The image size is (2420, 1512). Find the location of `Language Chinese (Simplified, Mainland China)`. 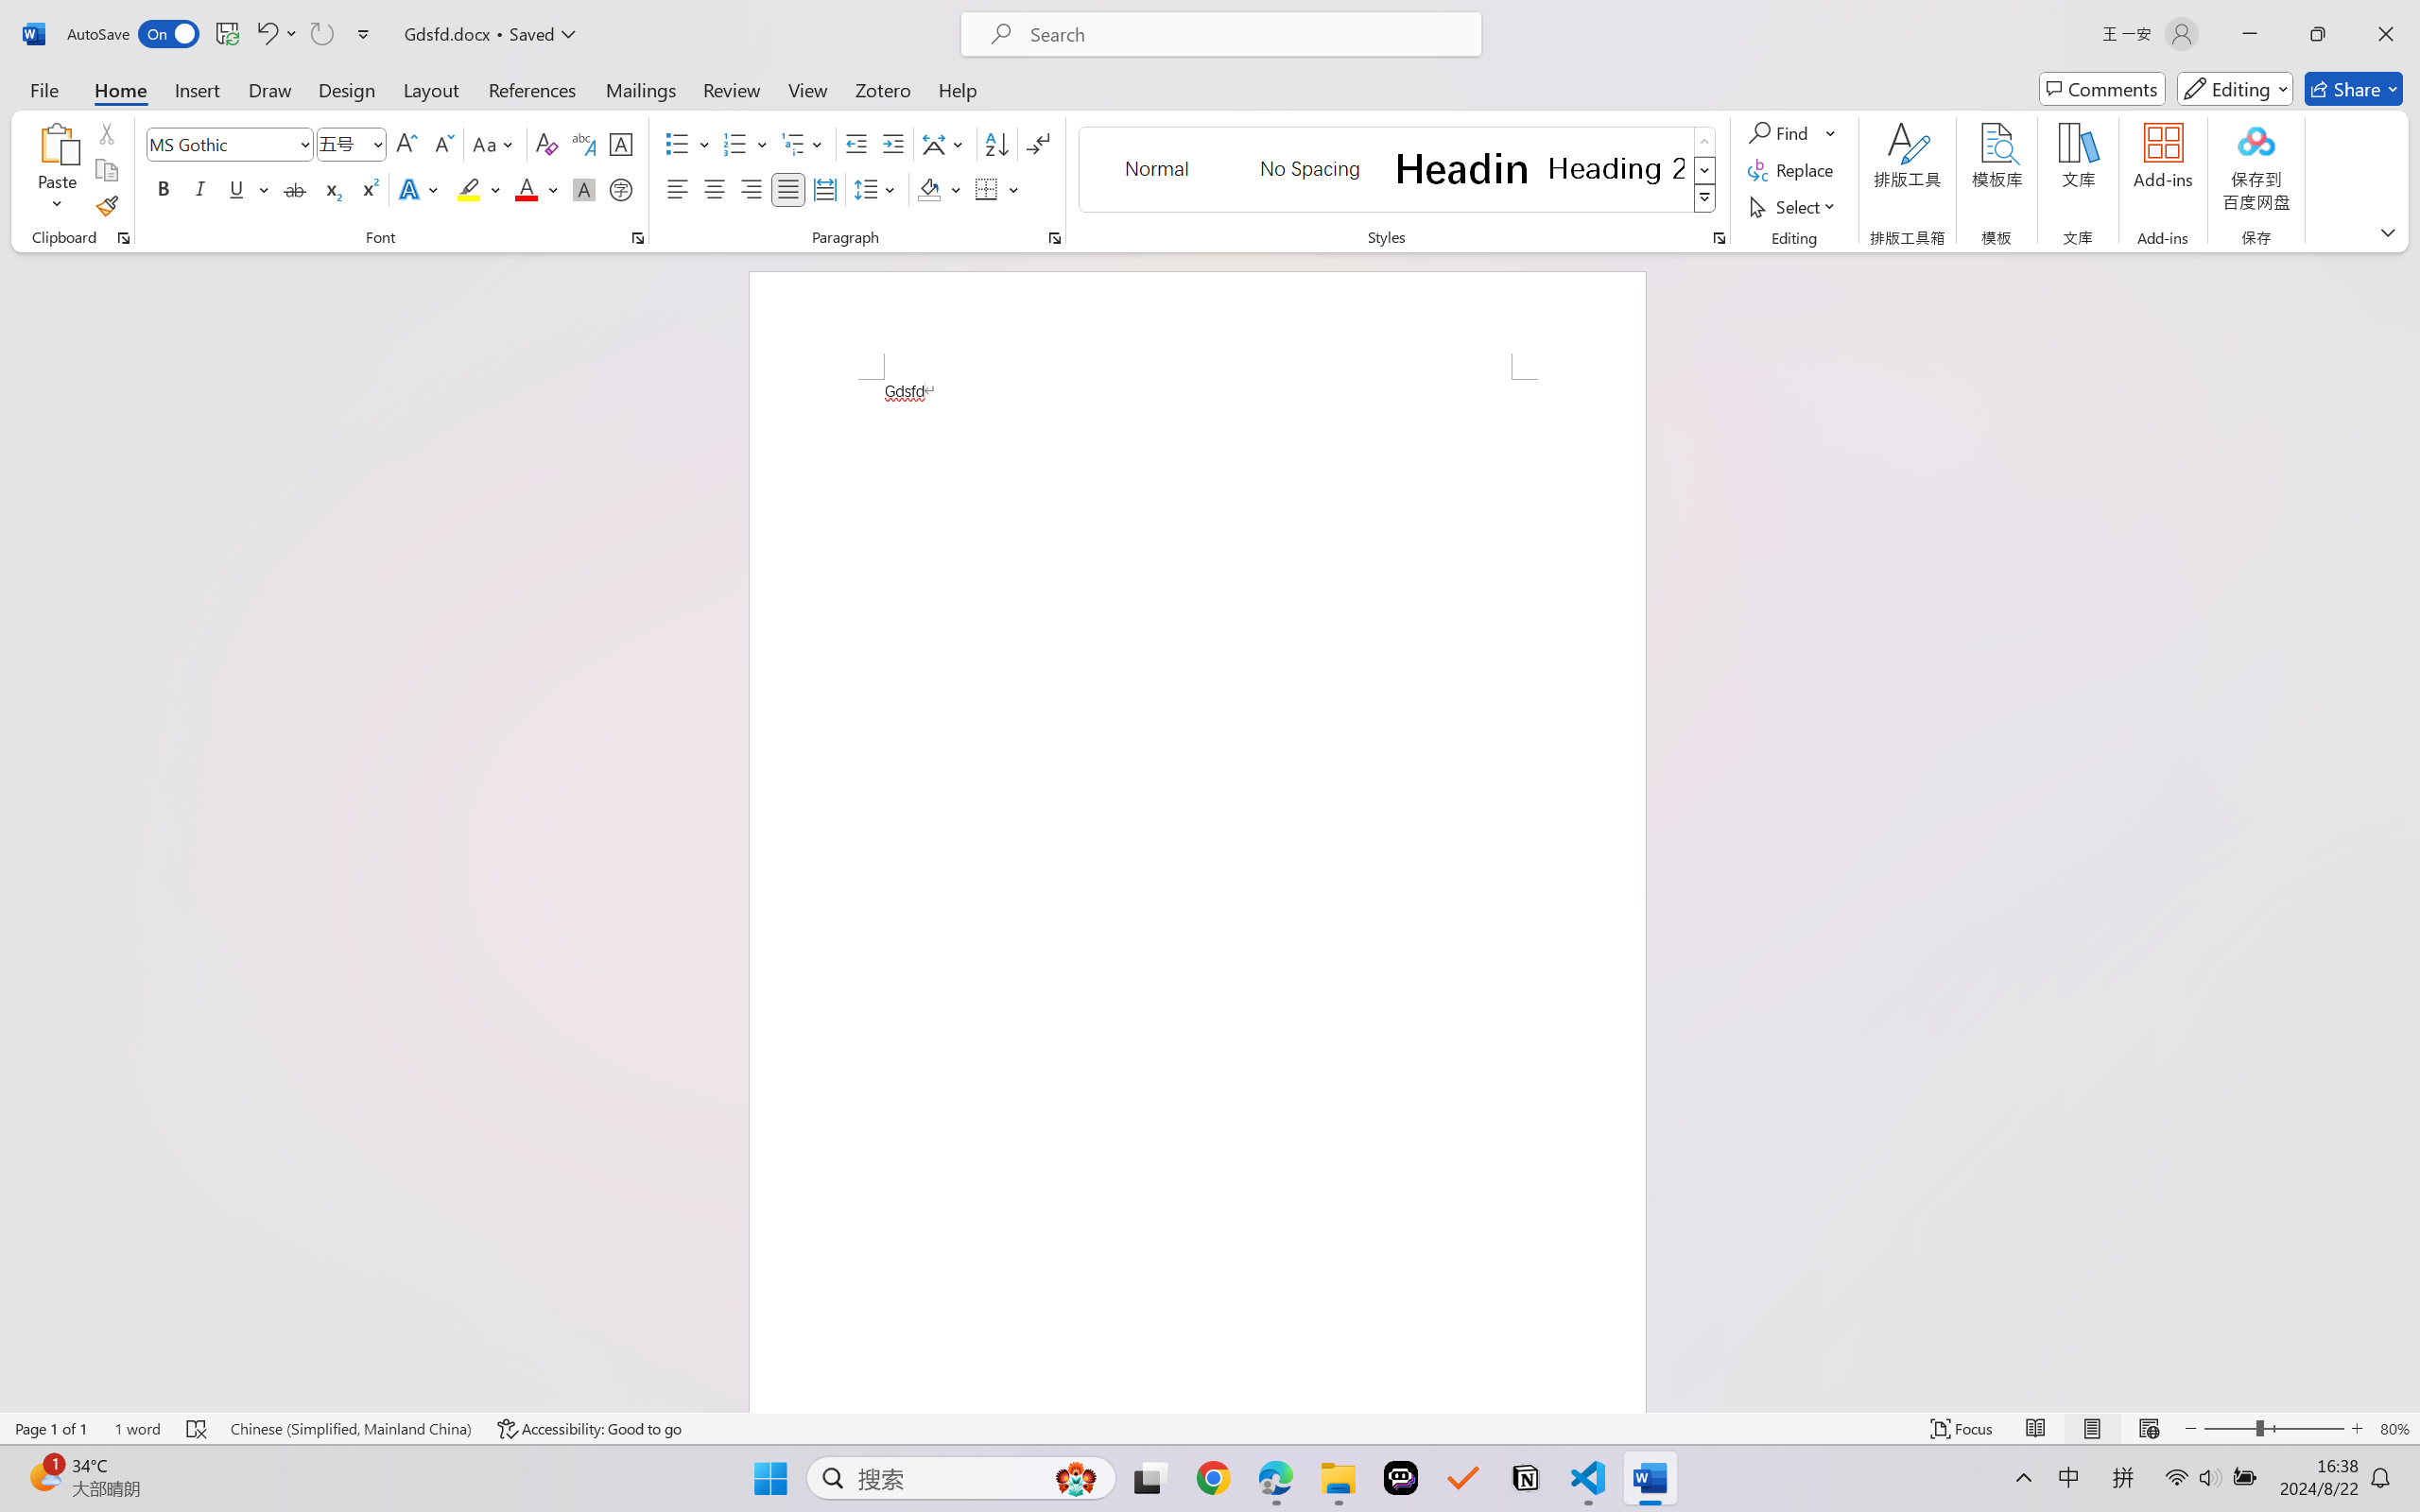

Language Chinese (Simplified, Mainland China) is located at coordinates (350, 1429).